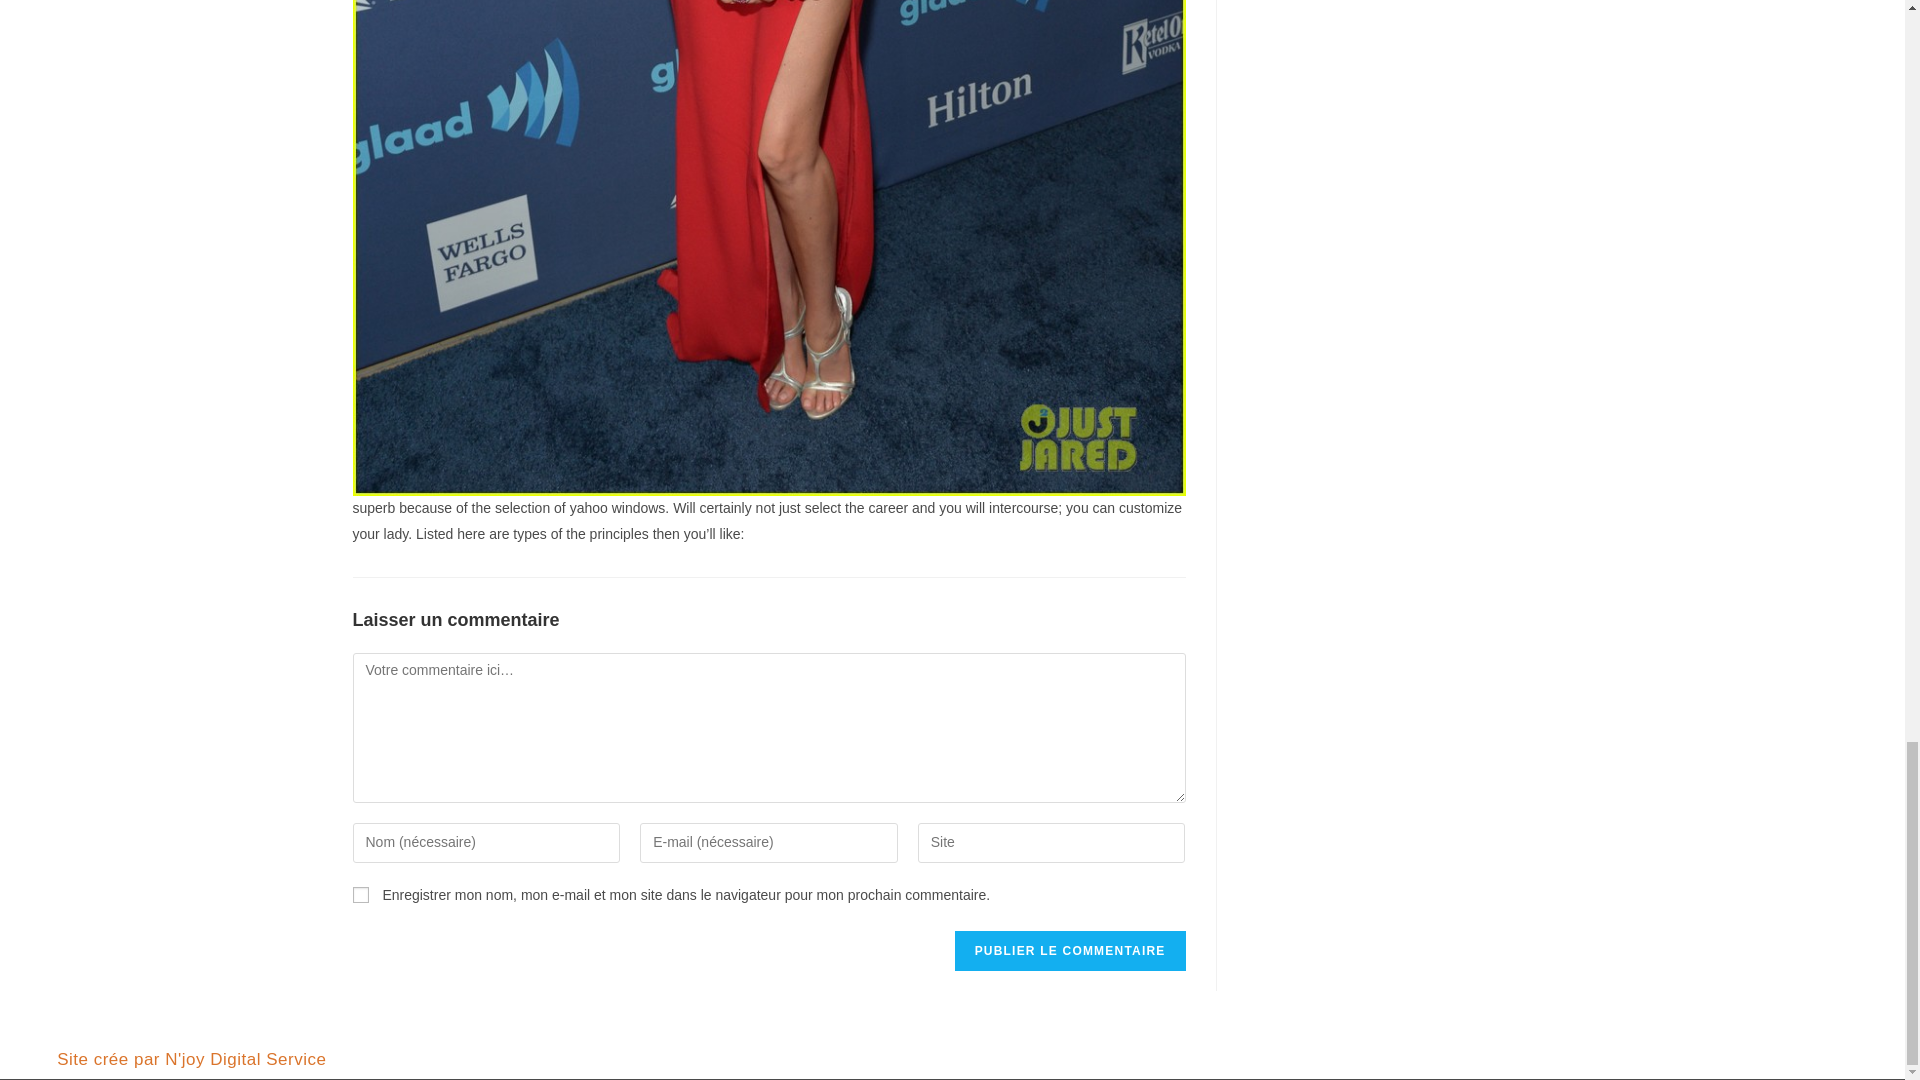 This screenshot has height=1080, width=1920. I want to click on yes, so click(360, 894).